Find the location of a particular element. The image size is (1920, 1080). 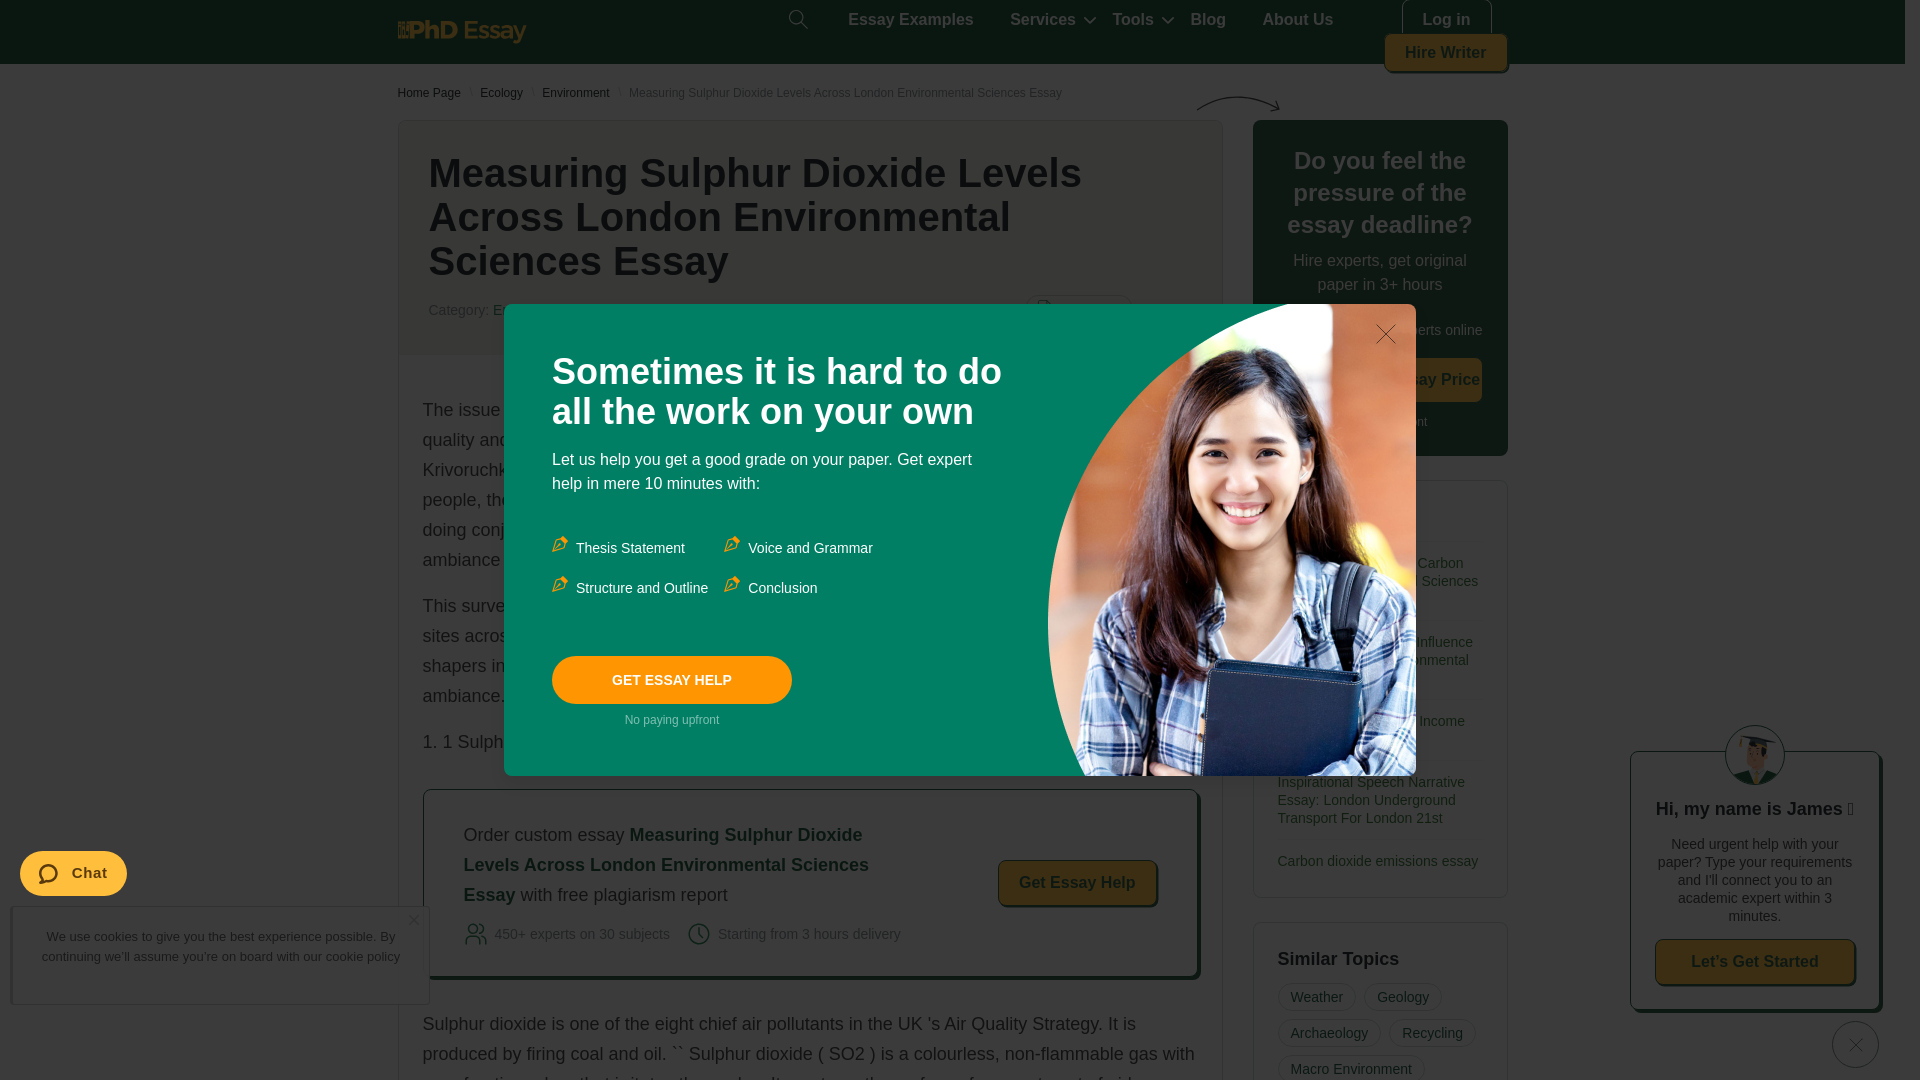

Tools is located at coordinates (1132, 20).